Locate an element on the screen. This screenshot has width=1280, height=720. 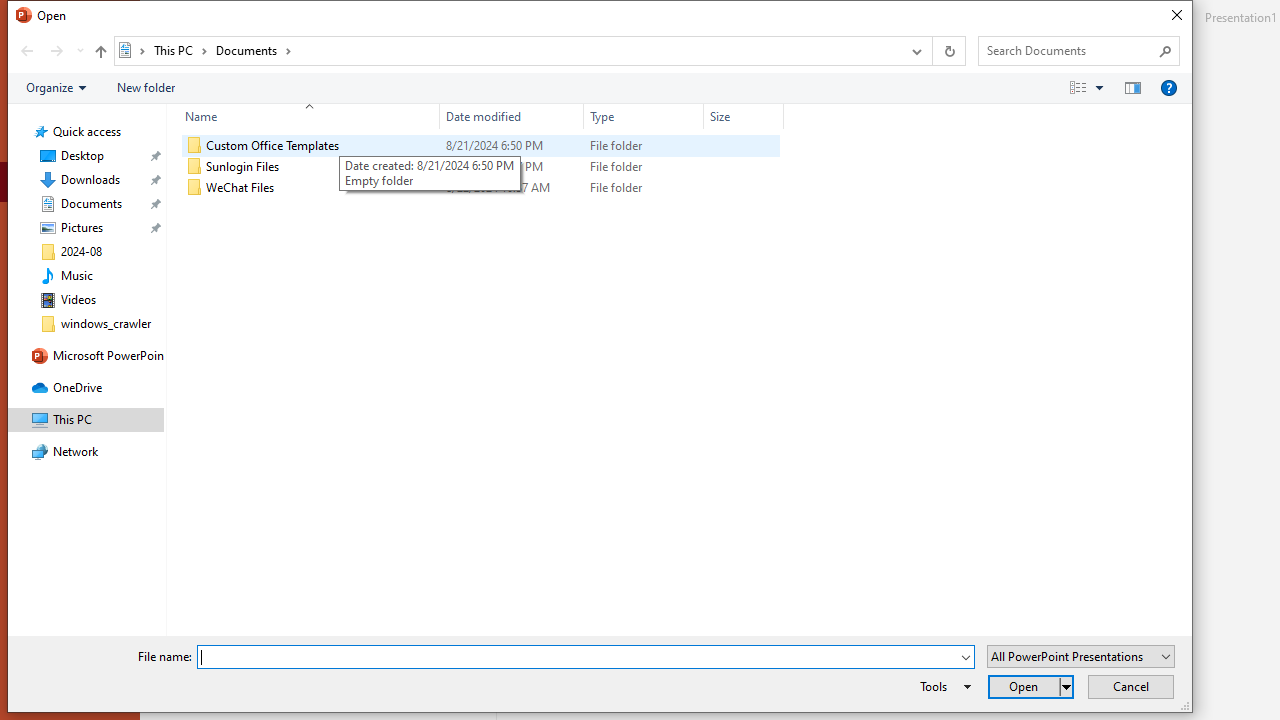
WeChat Files is located at coordinates (480, 188).